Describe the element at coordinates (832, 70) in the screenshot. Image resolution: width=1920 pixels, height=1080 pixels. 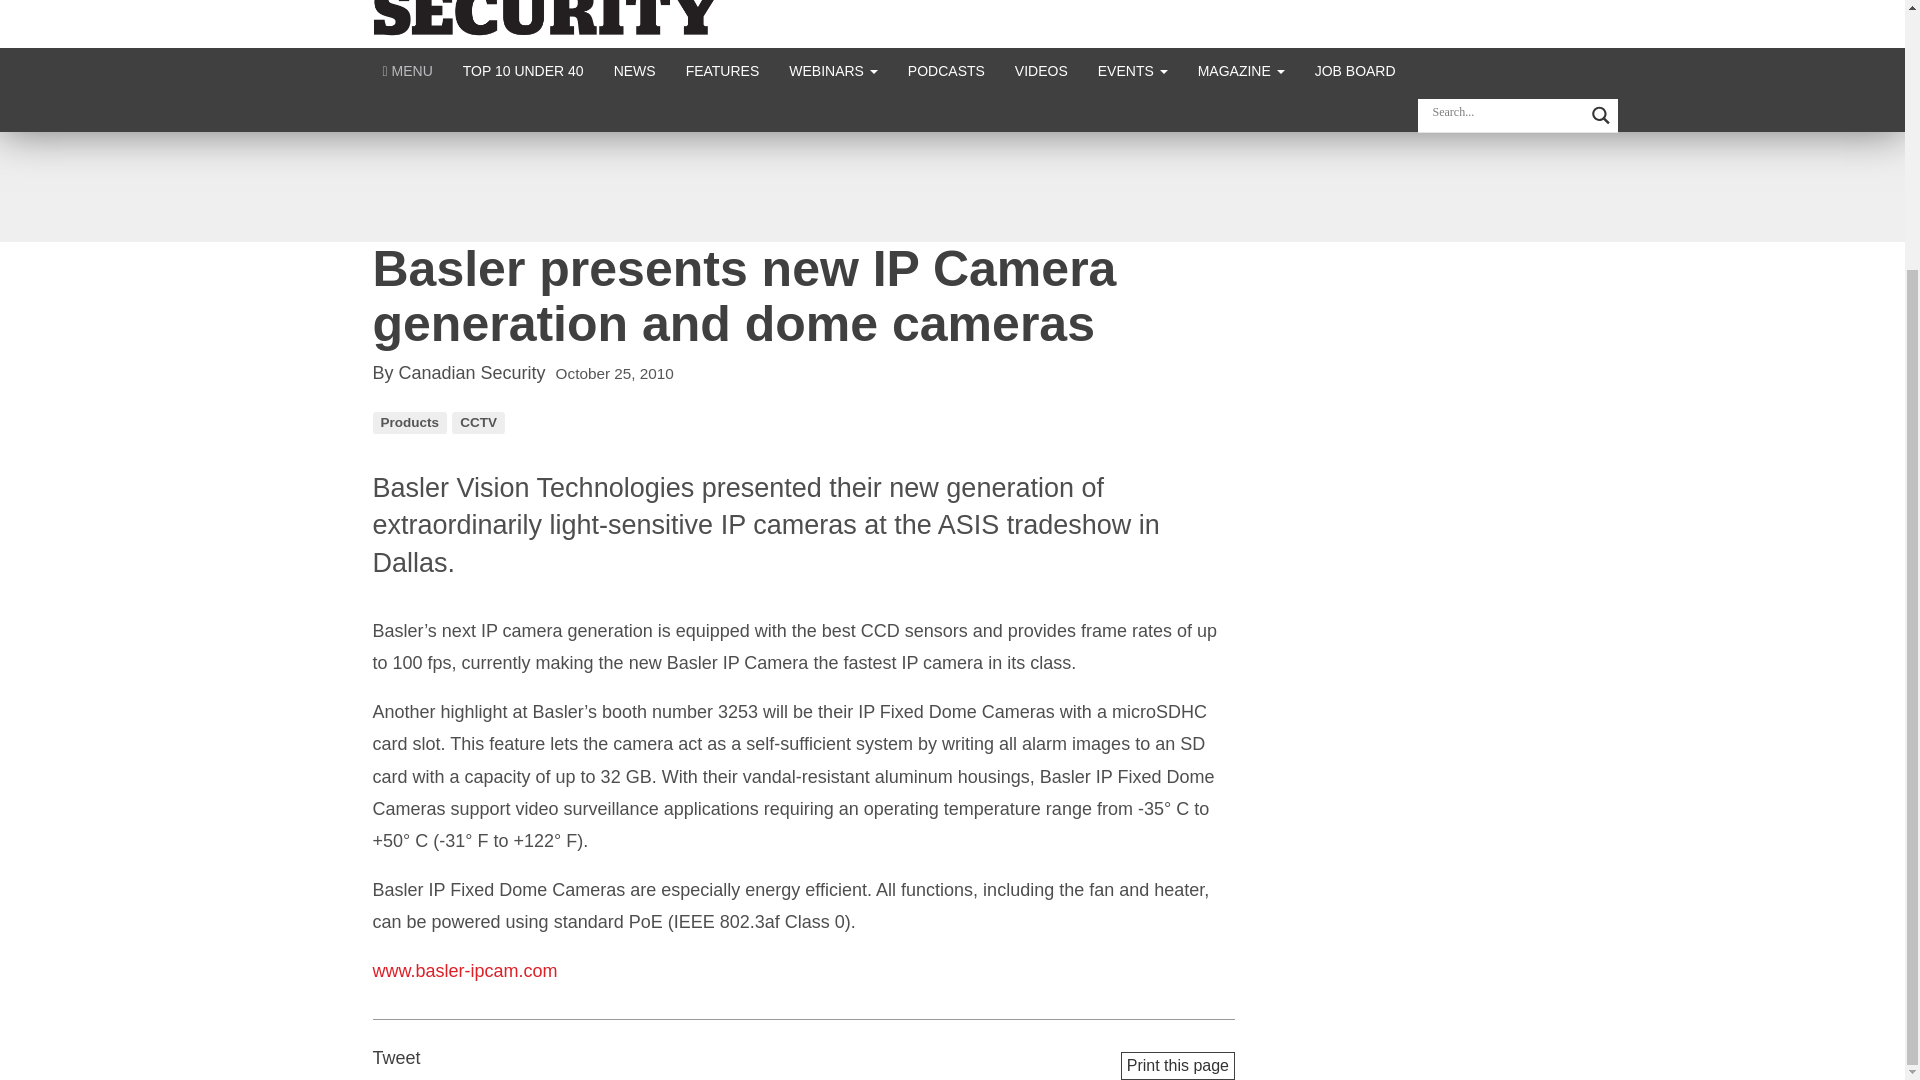
I see `WEBINARS` at that location.